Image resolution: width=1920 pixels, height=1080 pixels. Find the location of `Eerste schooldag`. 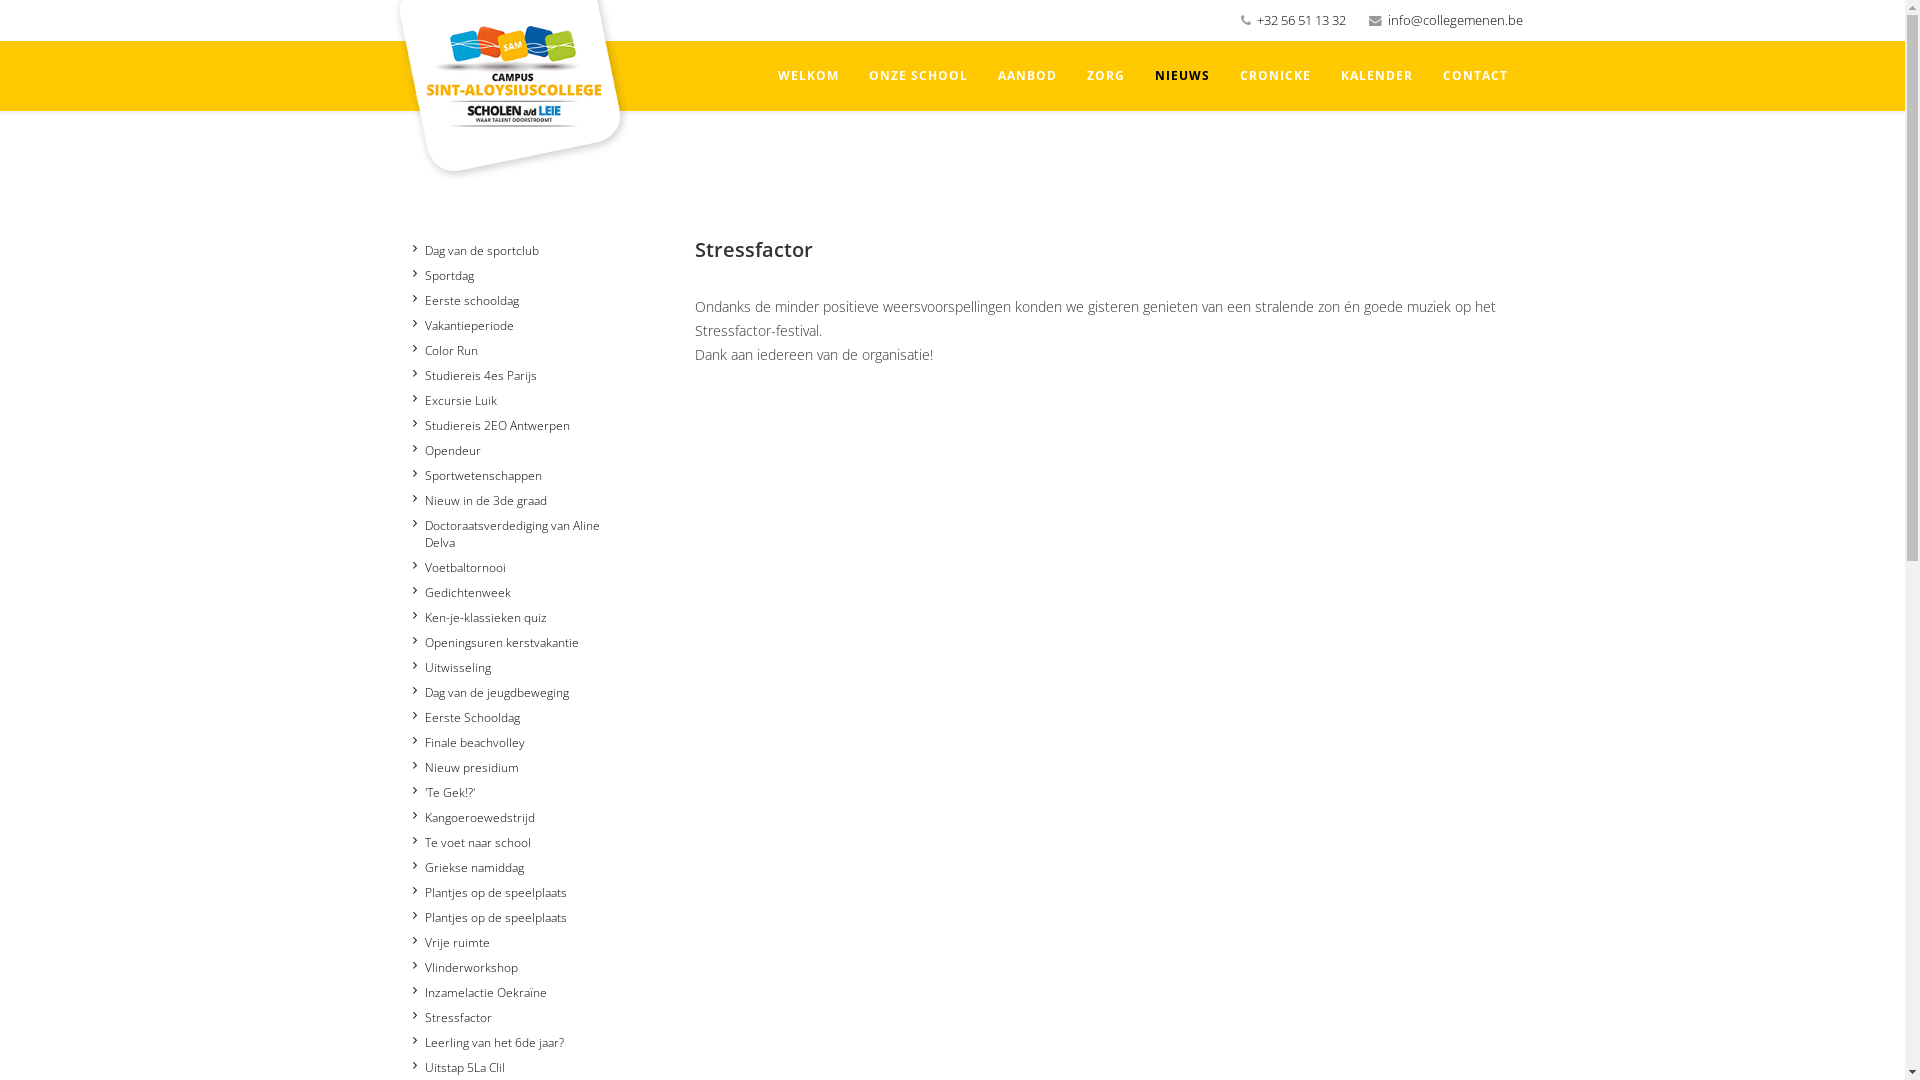

Eerste schooldag is located at coordinates (465, 300).